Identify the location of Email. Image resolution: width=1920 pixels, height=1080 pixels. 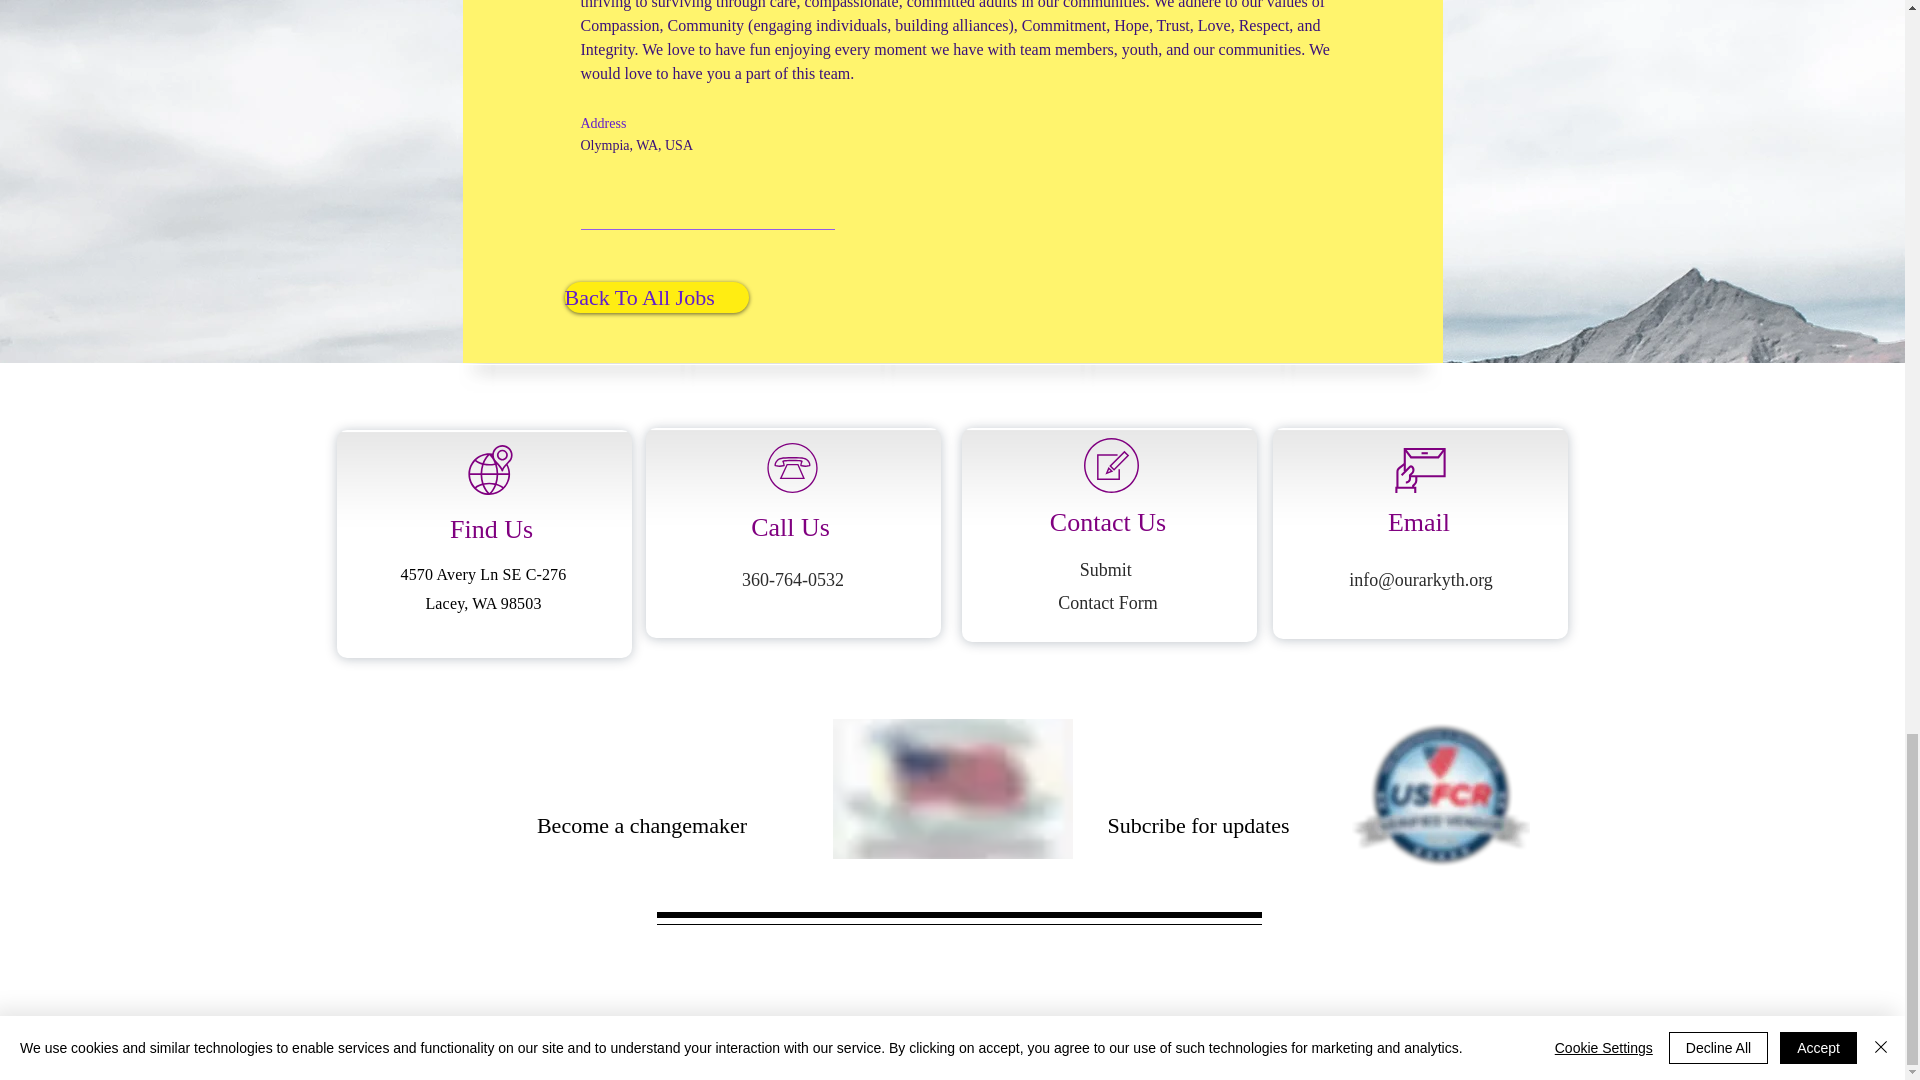
(1418, 522).